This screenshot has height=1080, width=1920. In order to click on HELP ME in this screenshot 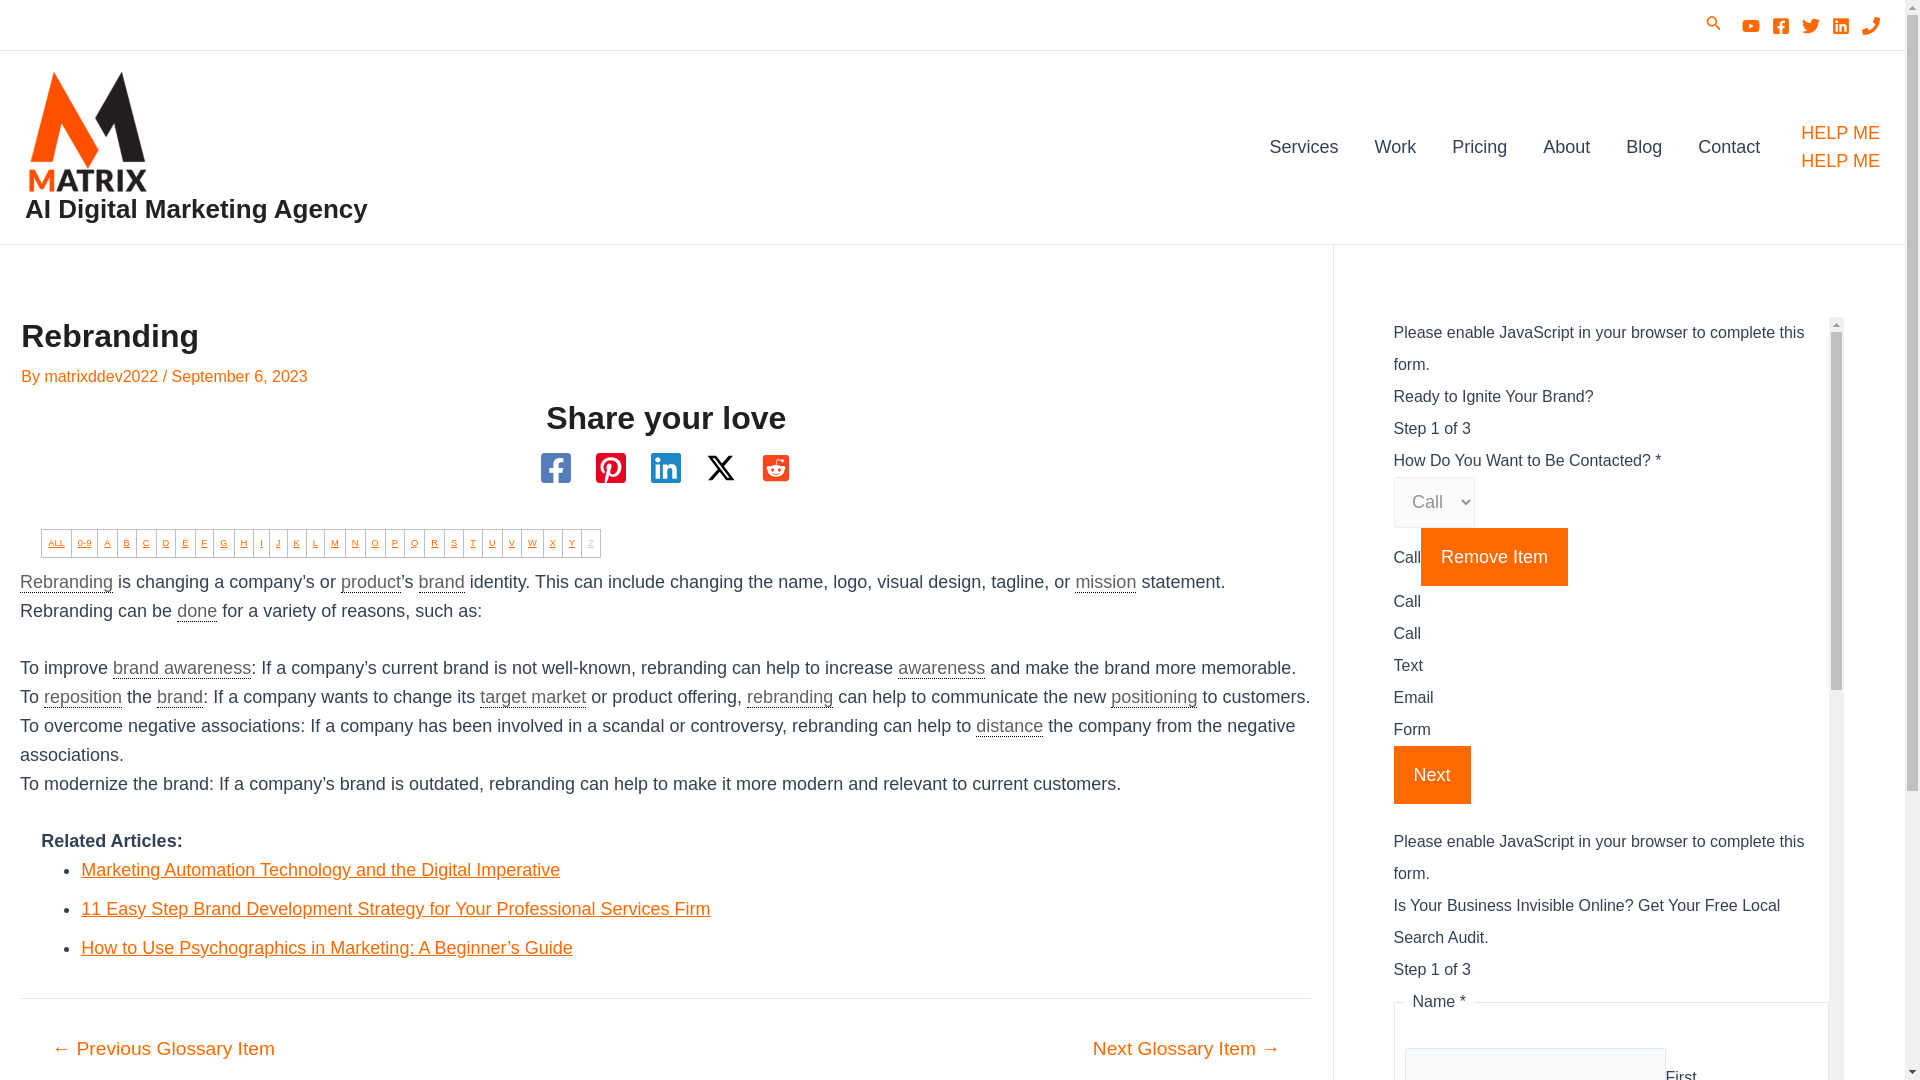, I will do `click(1840, 144)`.